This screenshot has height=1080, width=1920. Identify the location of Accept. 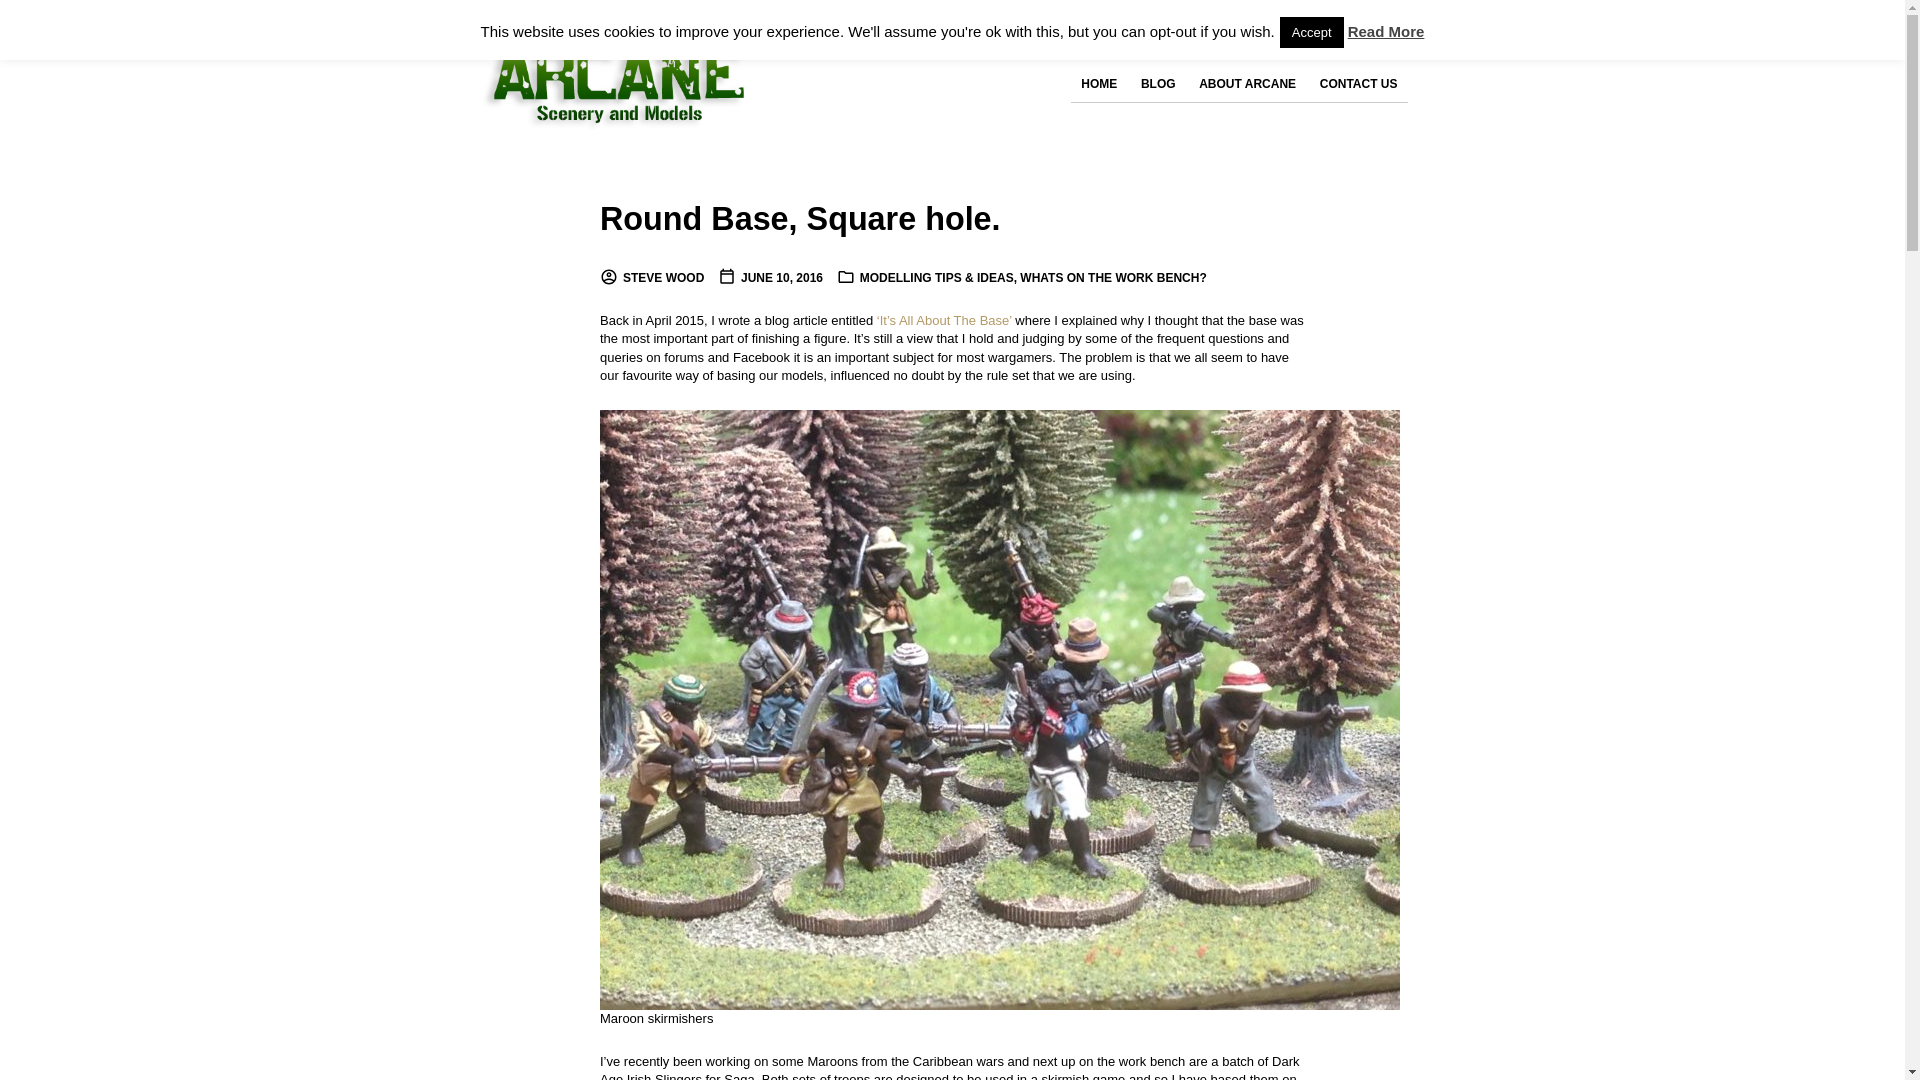
(1312, 32).